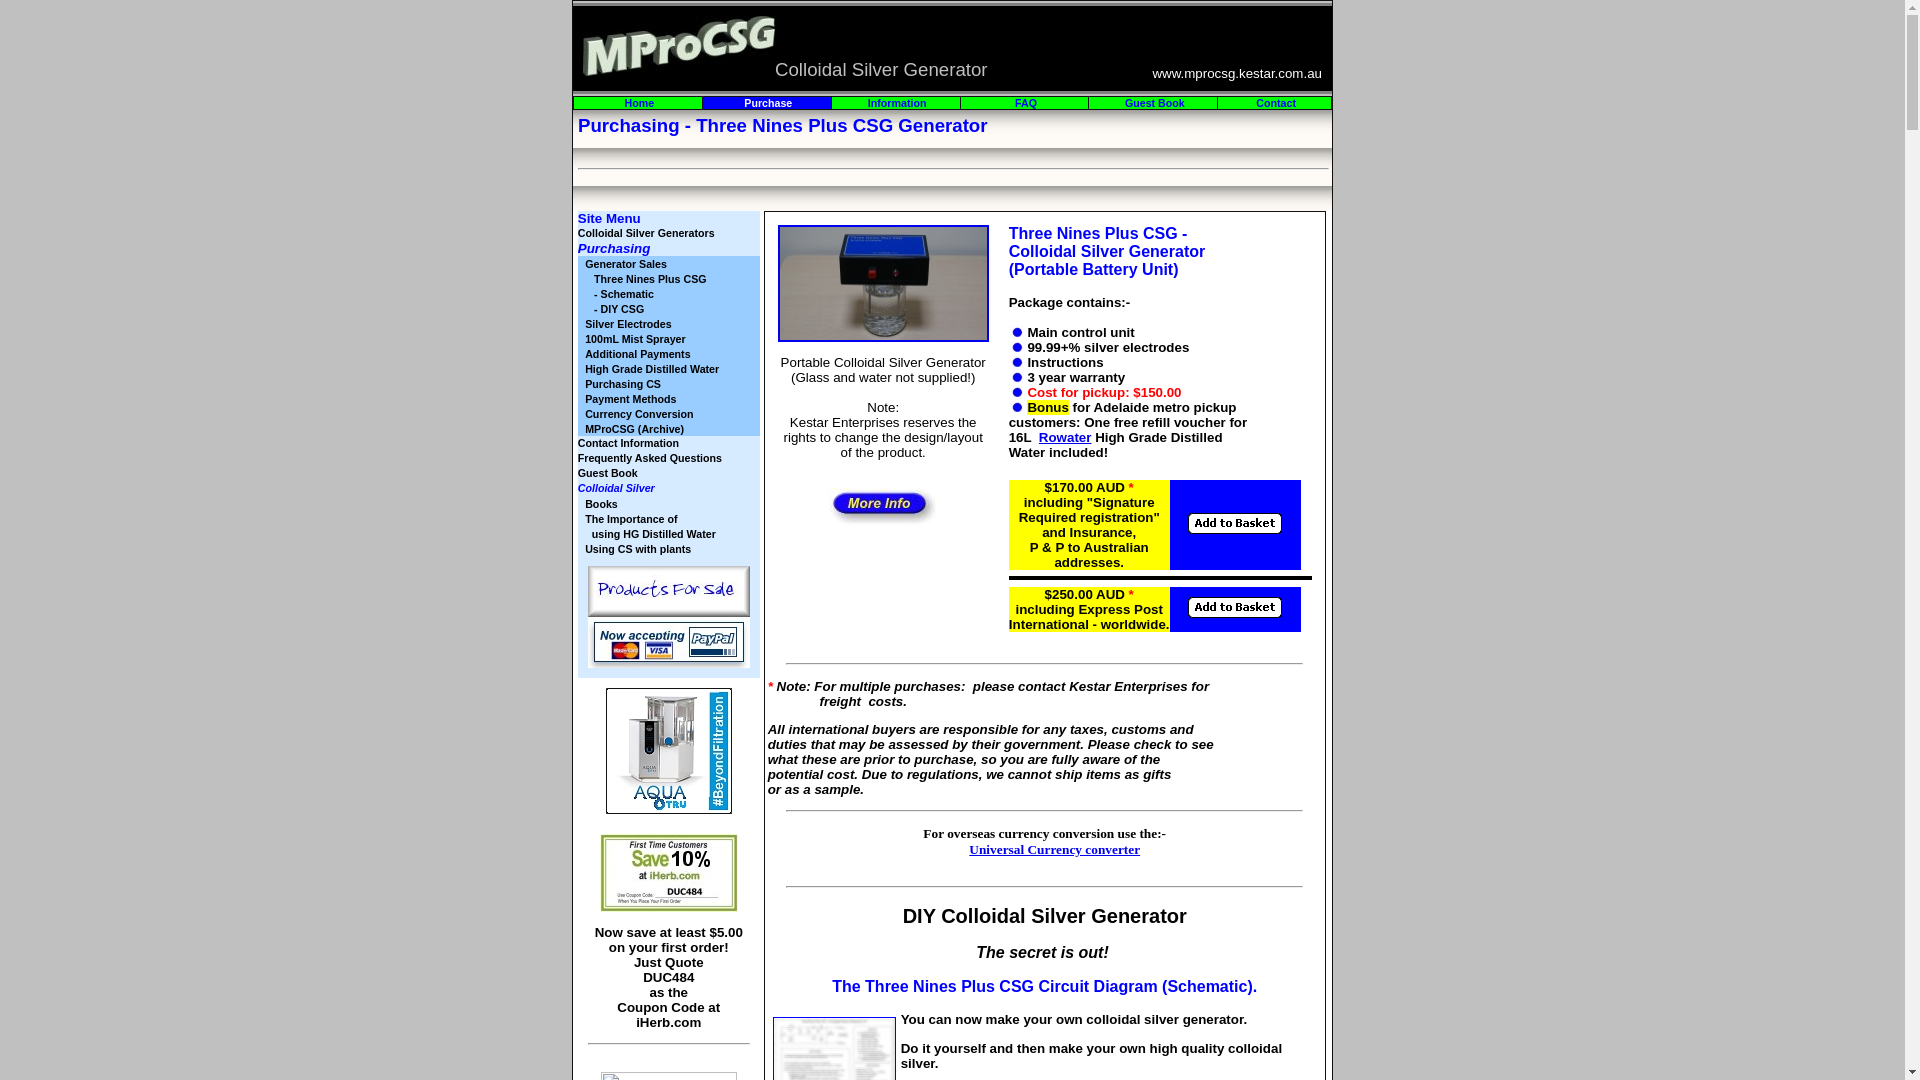 The width and height of the screenshot is (1920, 1080). What do you see at coordinates (631, 518) in the screenshot?
I see `The Importance of` at bounding box center [631, 518].